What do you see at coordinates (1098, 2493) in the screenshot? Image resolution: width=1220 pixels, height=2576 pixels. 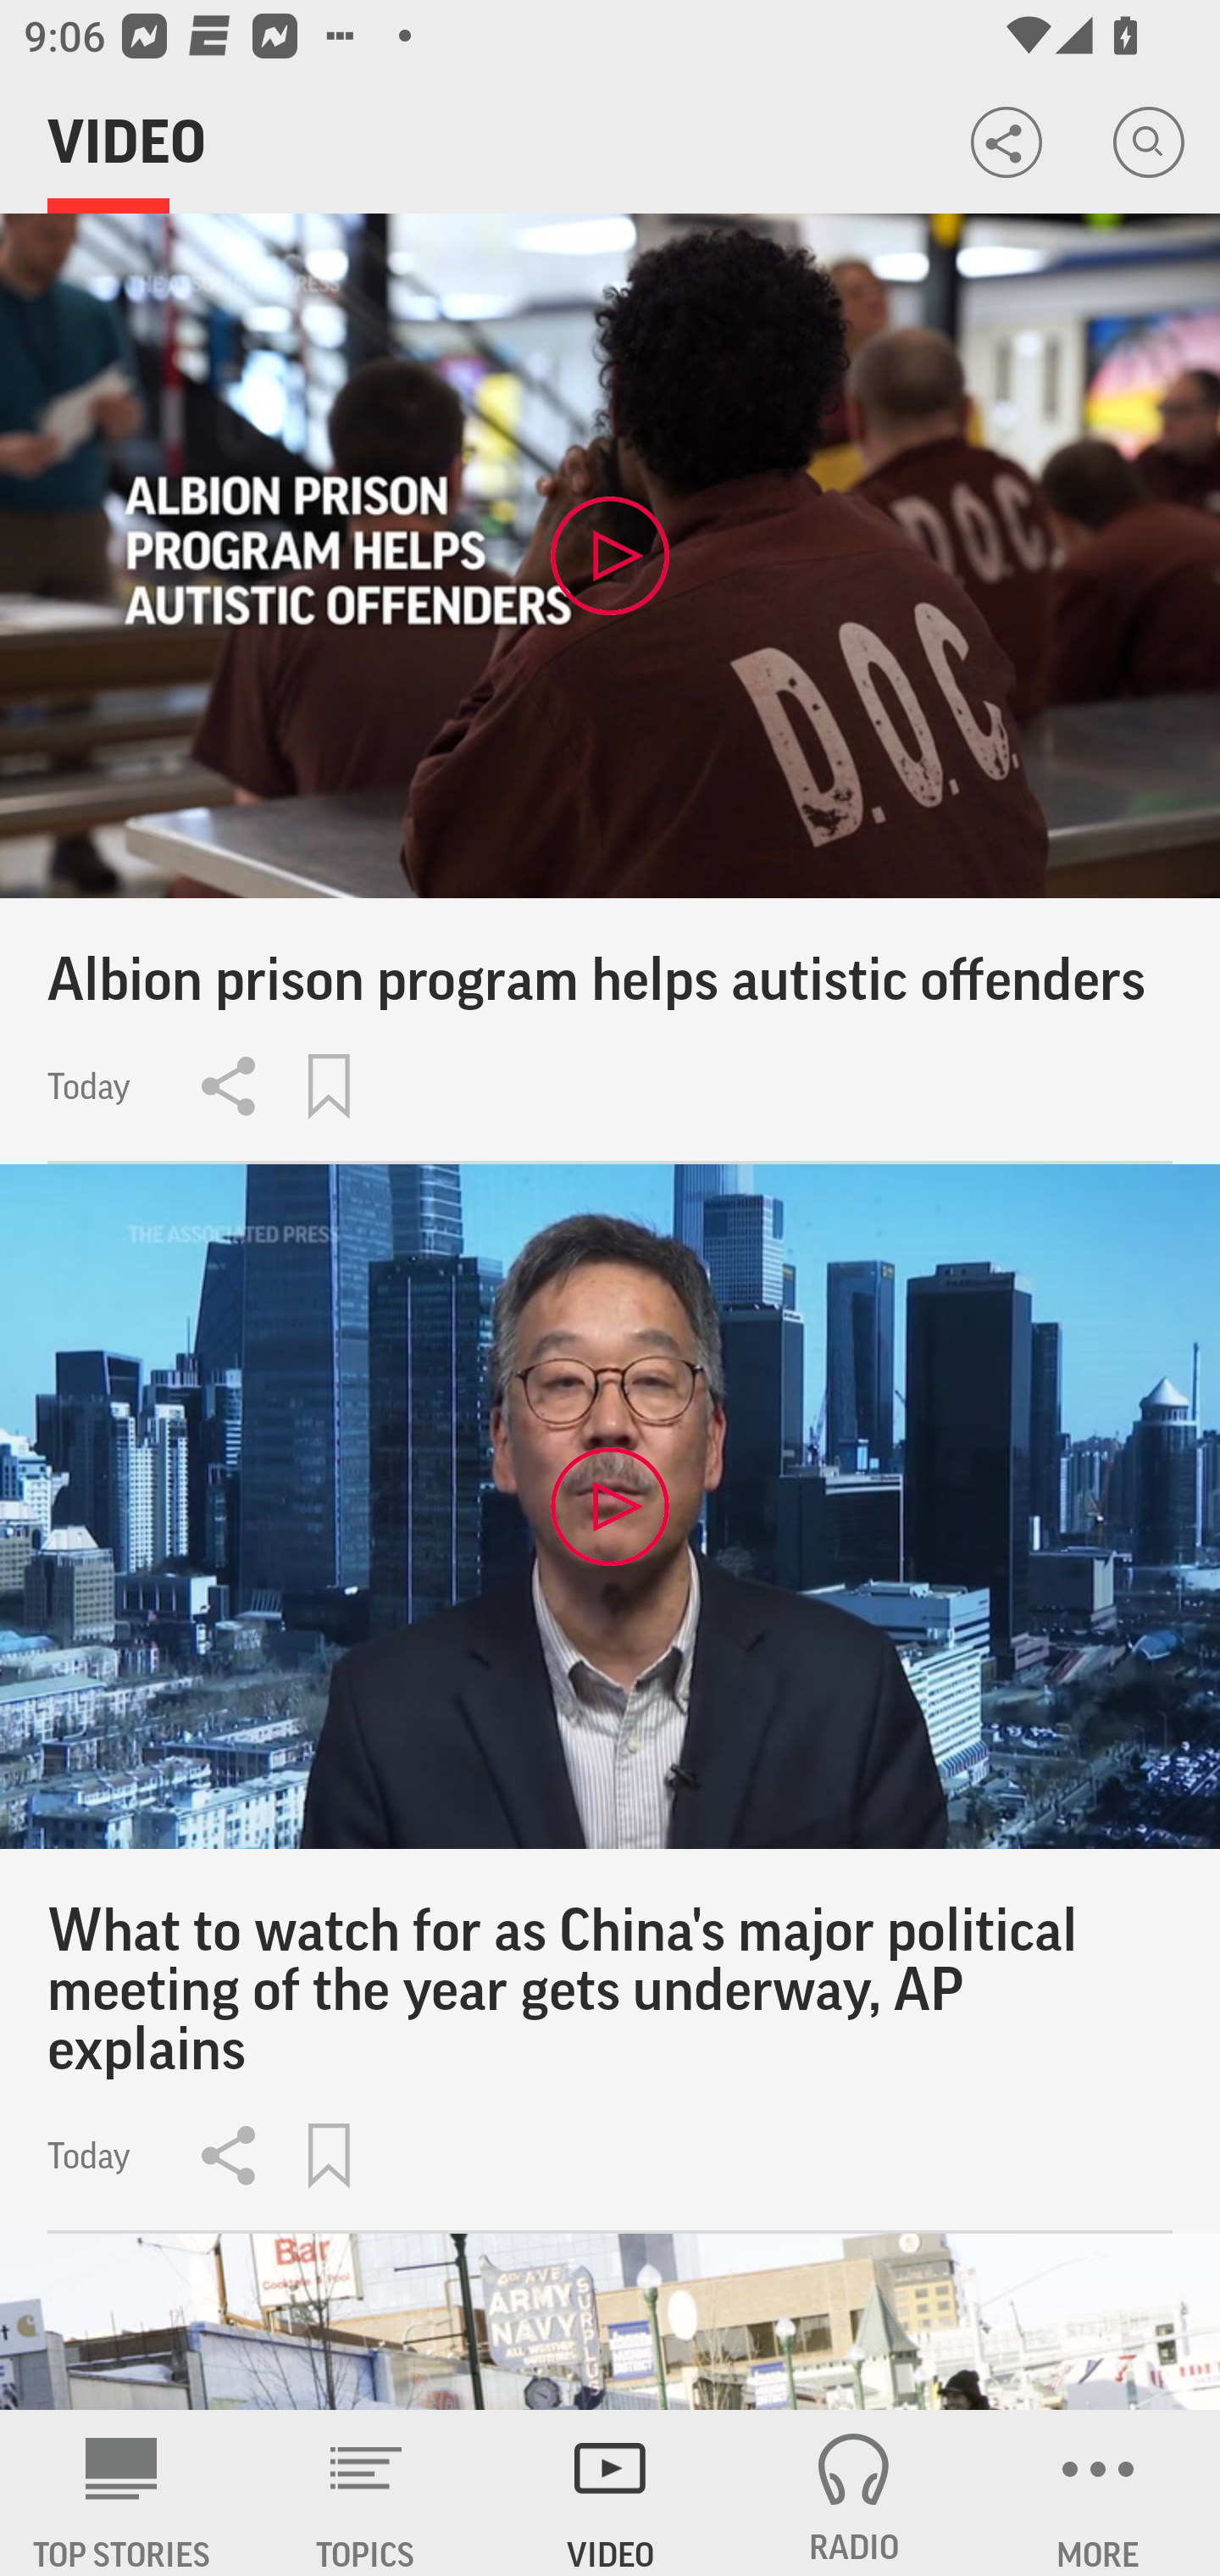 I see `MORE` at bounding box center [1098, 2493].